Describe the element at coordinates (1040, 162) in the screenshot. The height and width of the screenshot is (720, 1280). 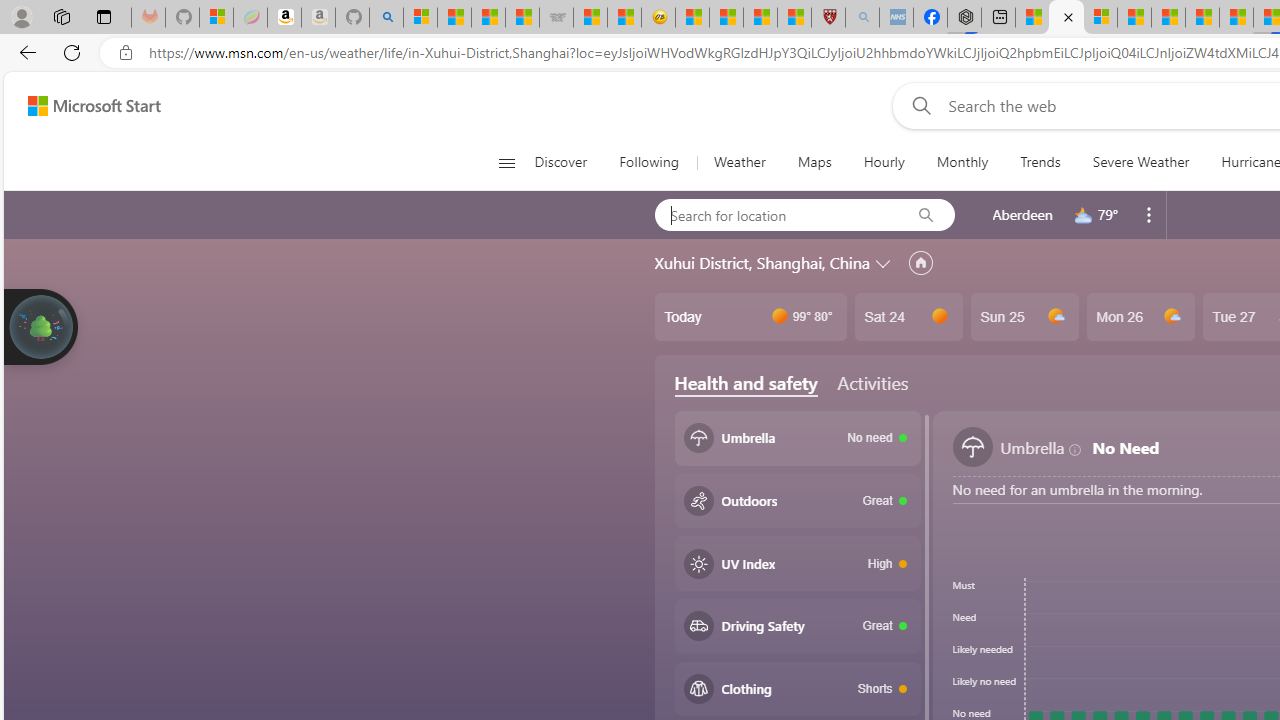
I see `Trends` at that location.